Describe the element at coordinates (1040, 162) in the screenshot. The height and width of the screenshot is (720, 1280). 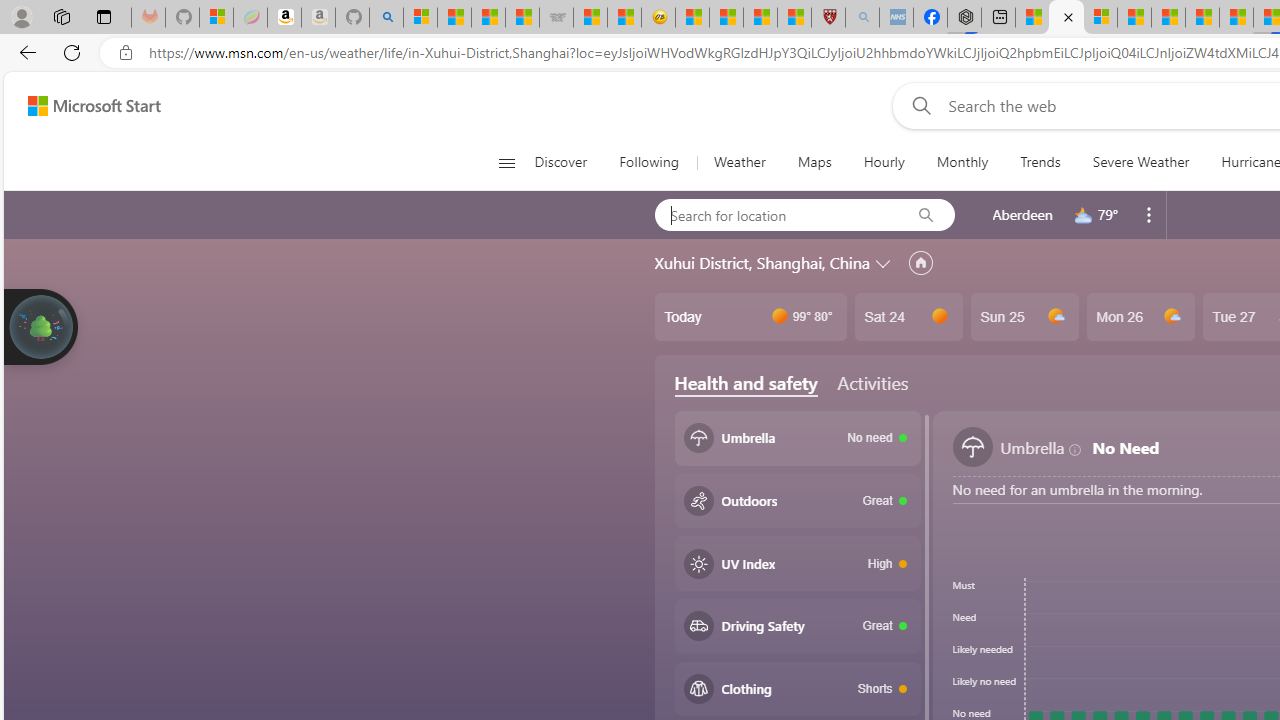
I see `Trends` at that location.